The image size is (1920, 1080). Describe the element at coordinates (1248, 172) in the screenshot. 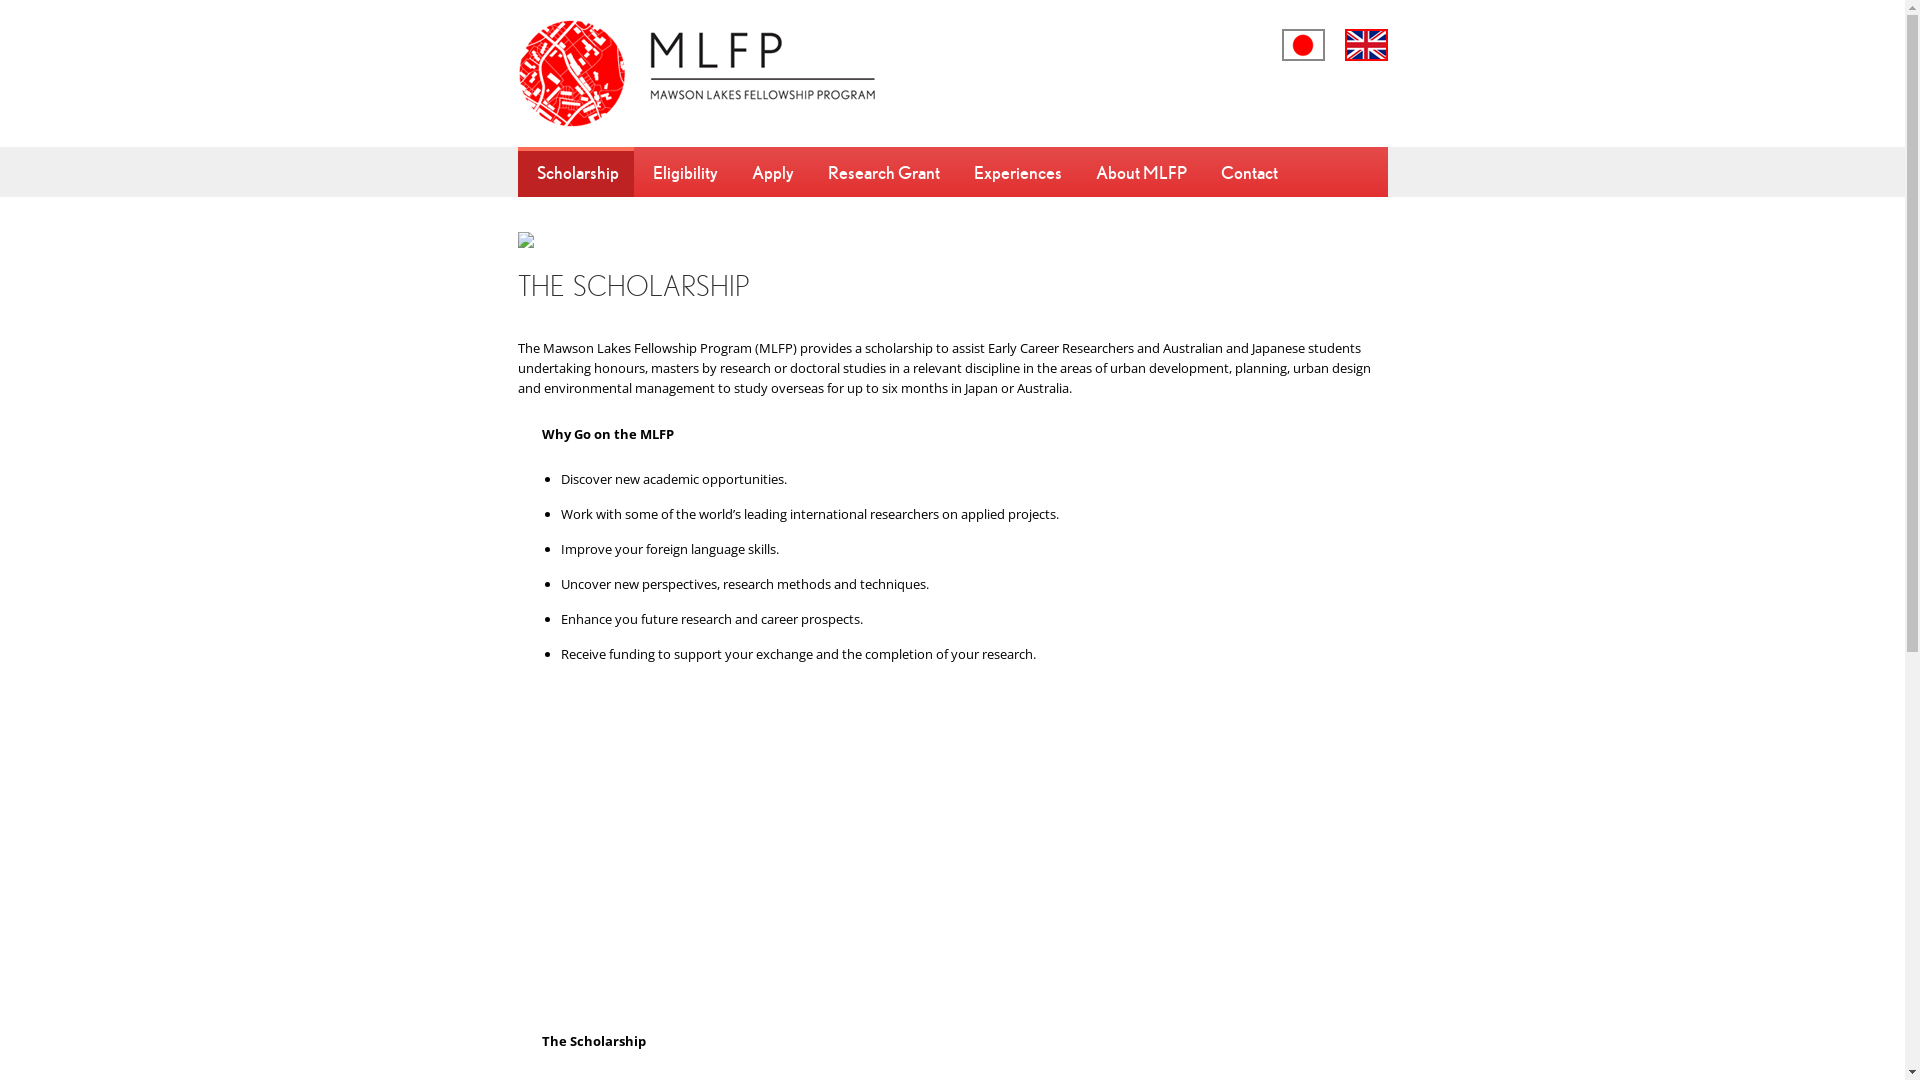

I see `Contact` at that location.